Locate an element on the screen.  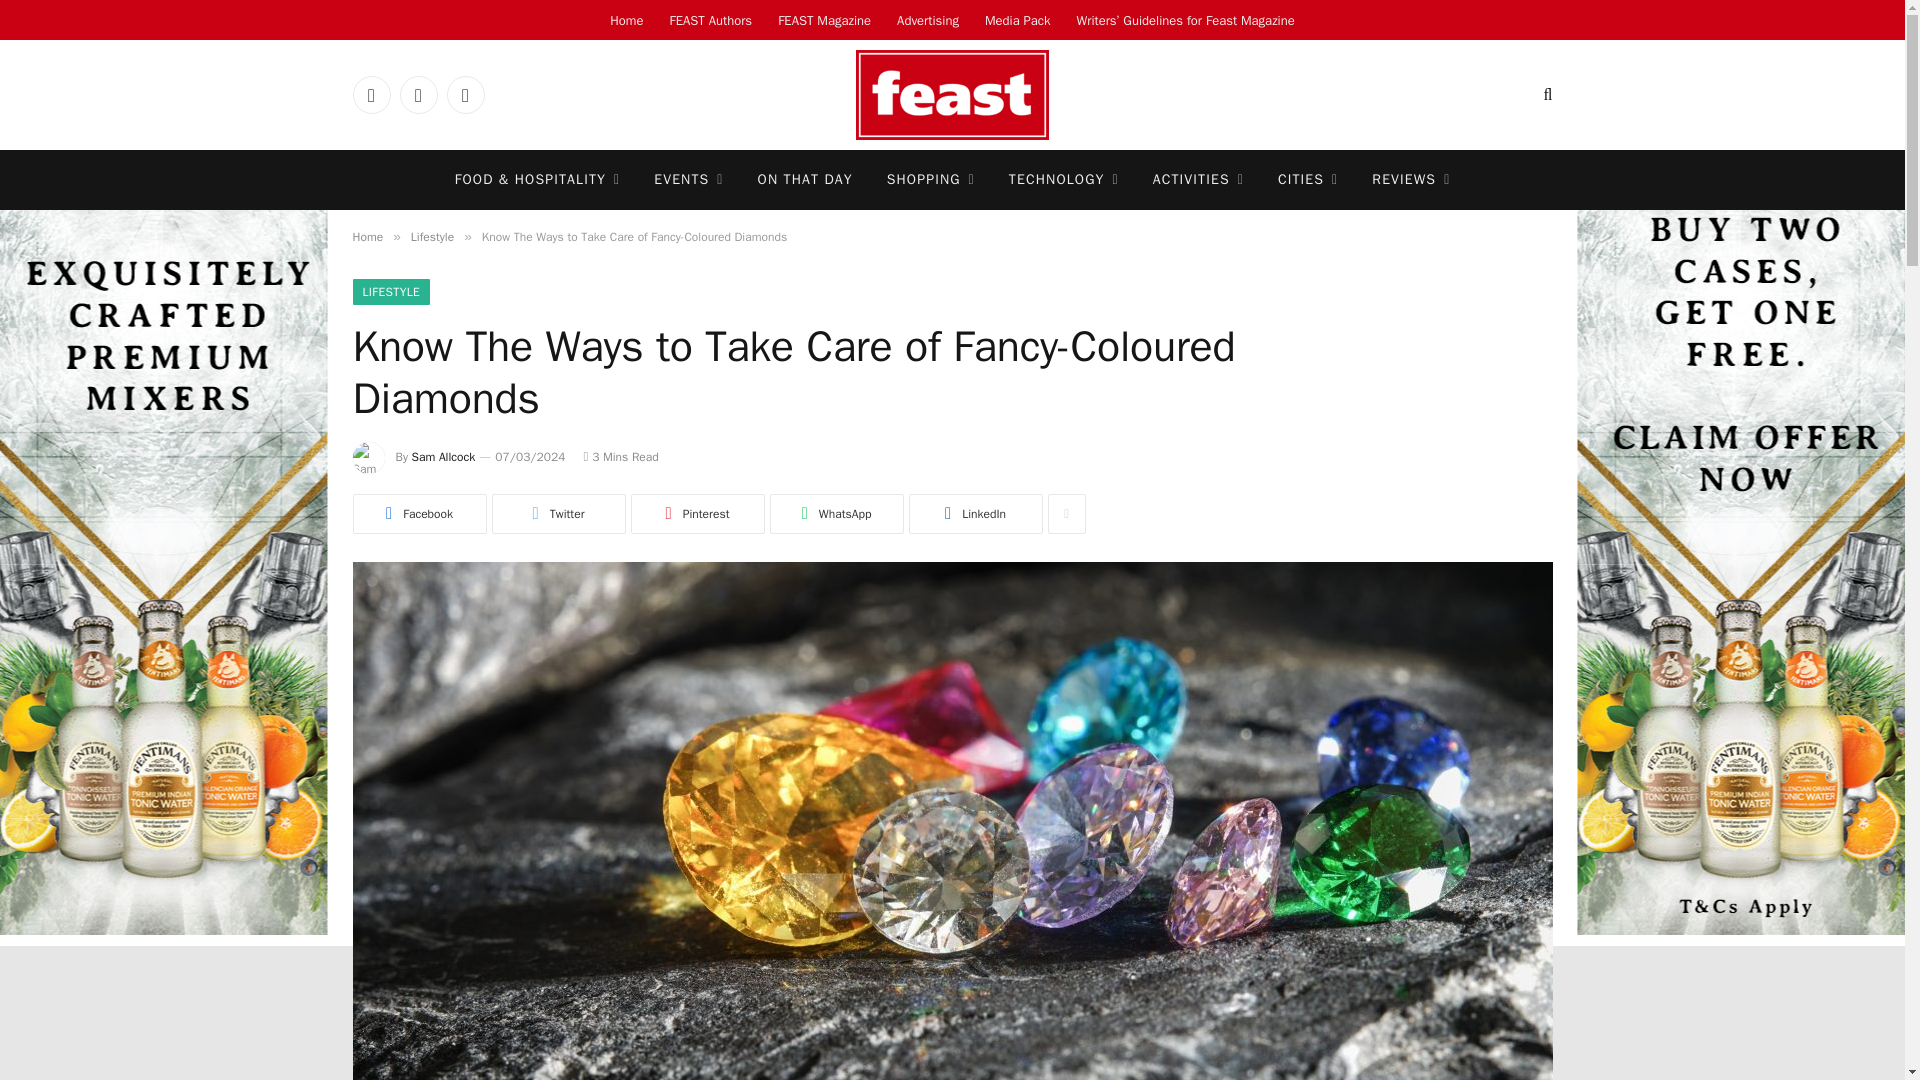
Instagram is located at coordinates (464, 94).